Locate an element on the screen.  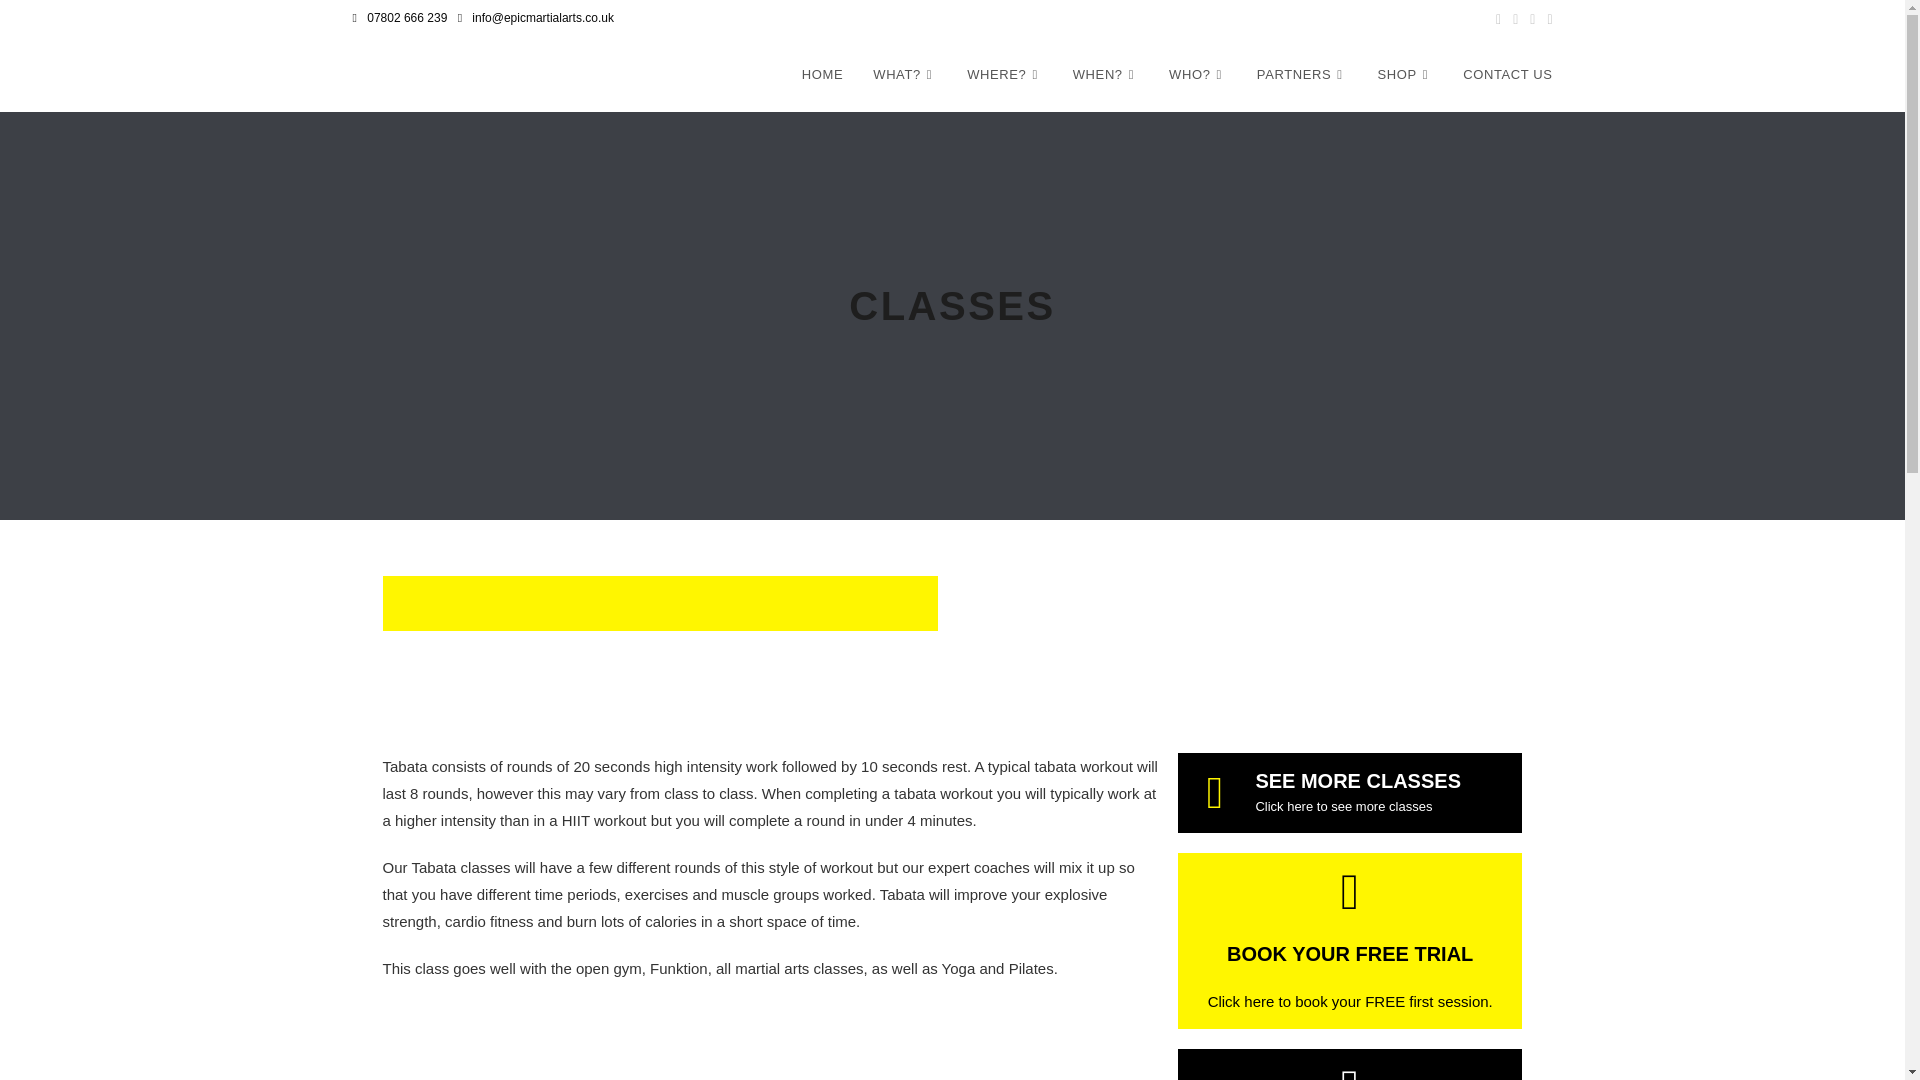
WHAT? is located at coordinates (905, 74).